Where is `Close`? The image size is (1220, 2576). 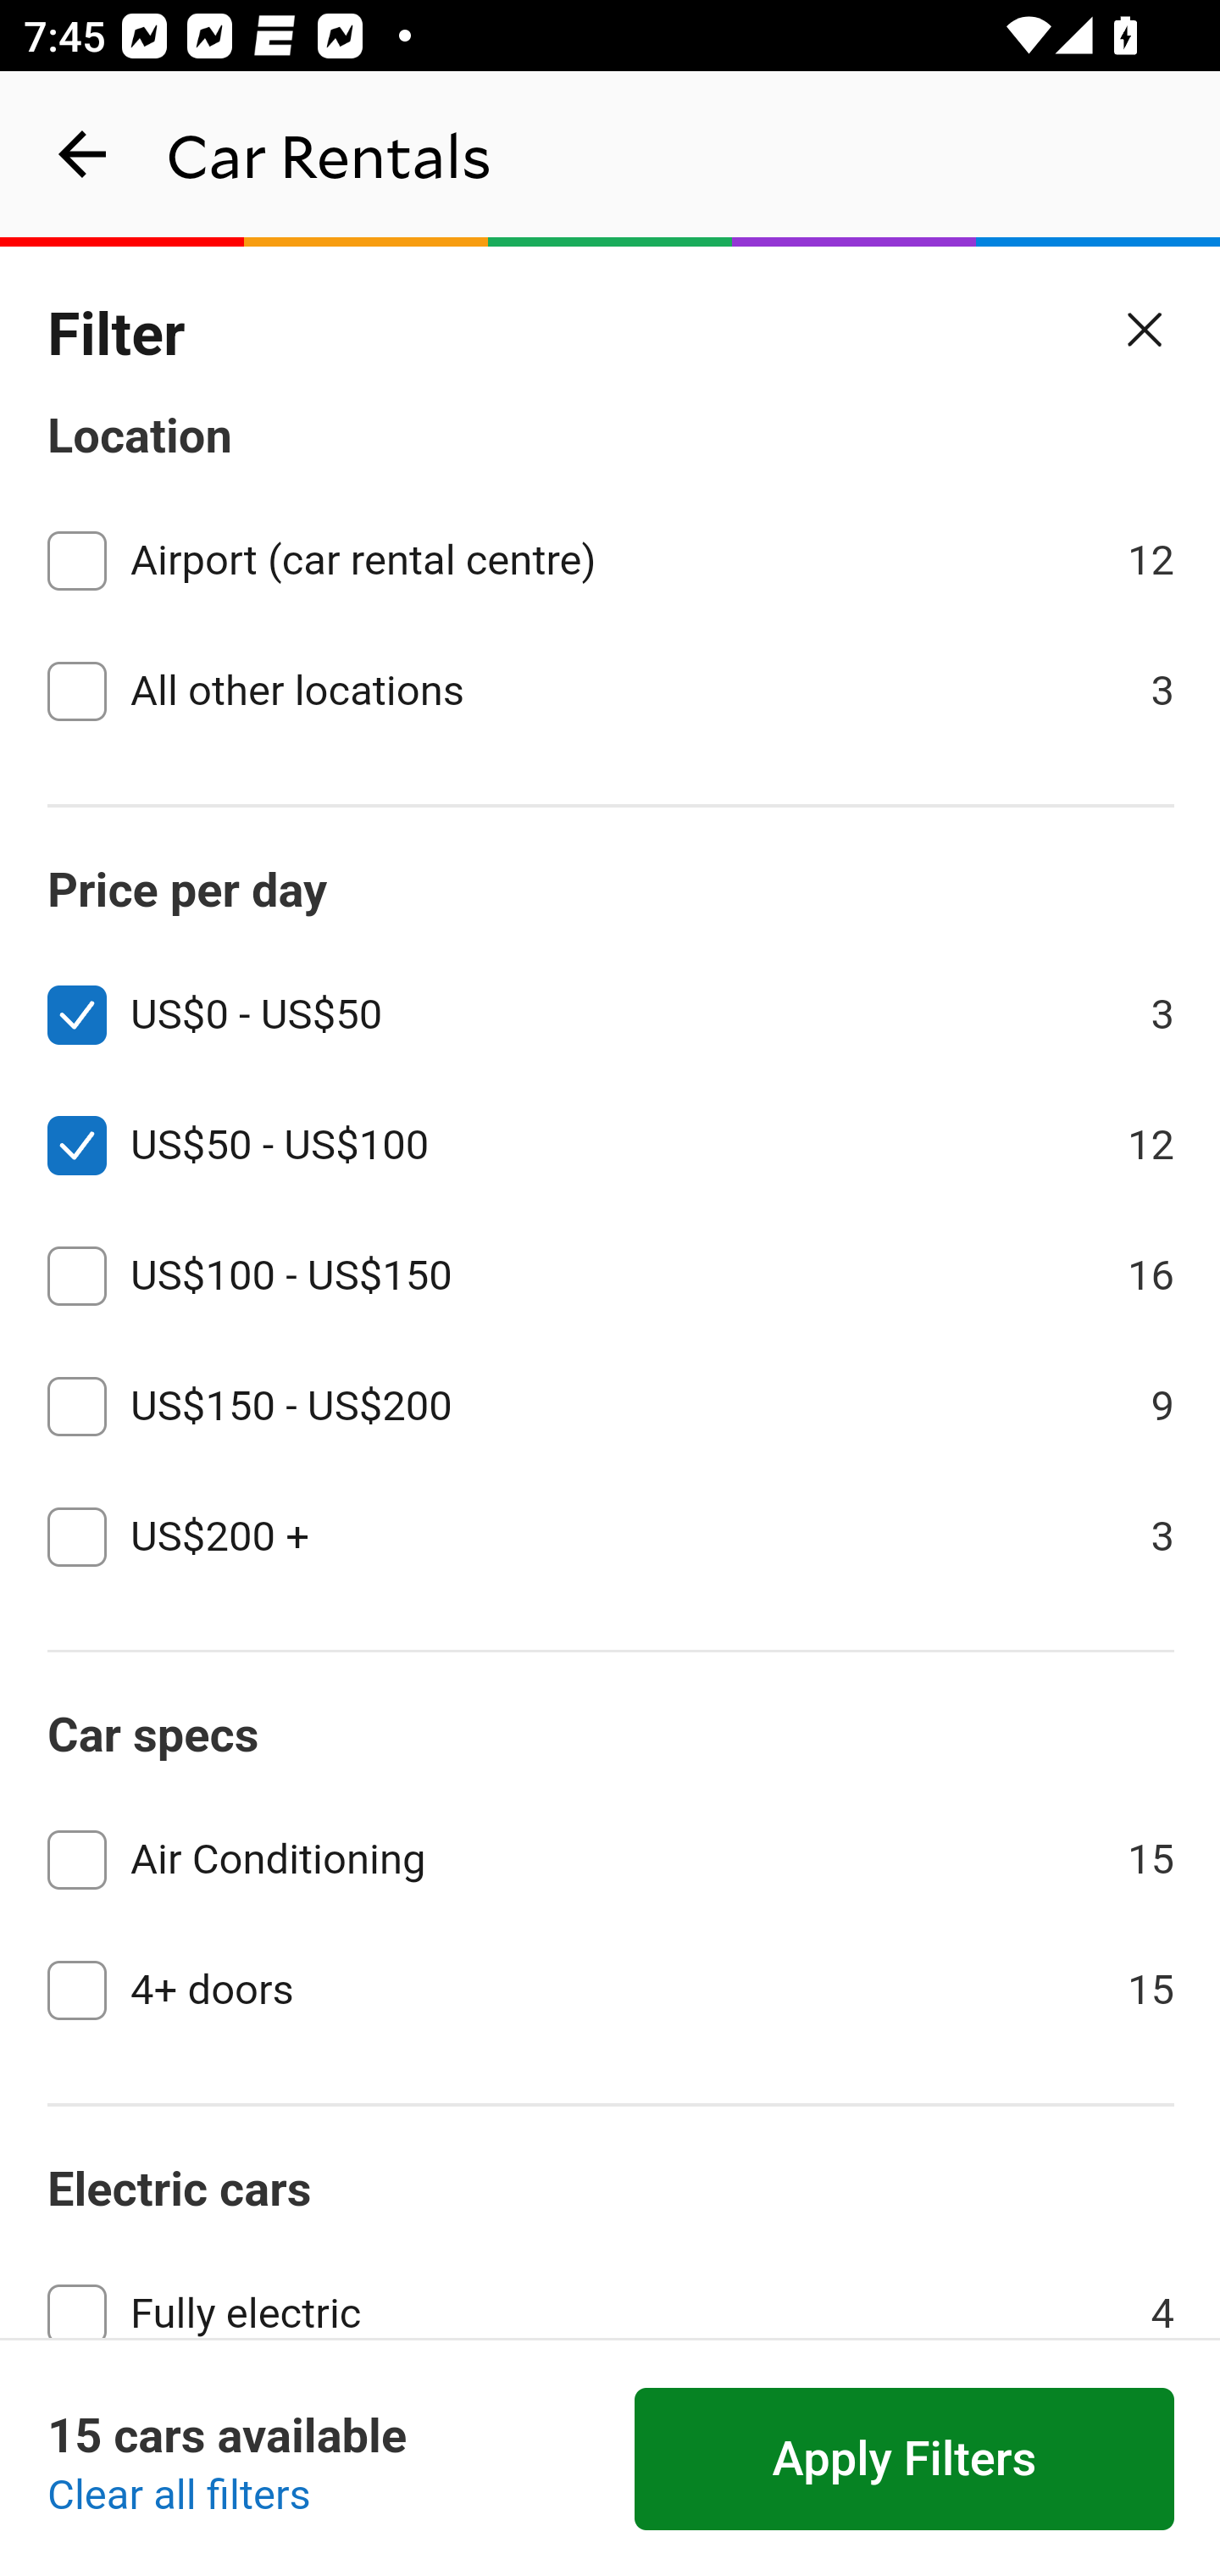
Close is located at coordinates (1145, 330).